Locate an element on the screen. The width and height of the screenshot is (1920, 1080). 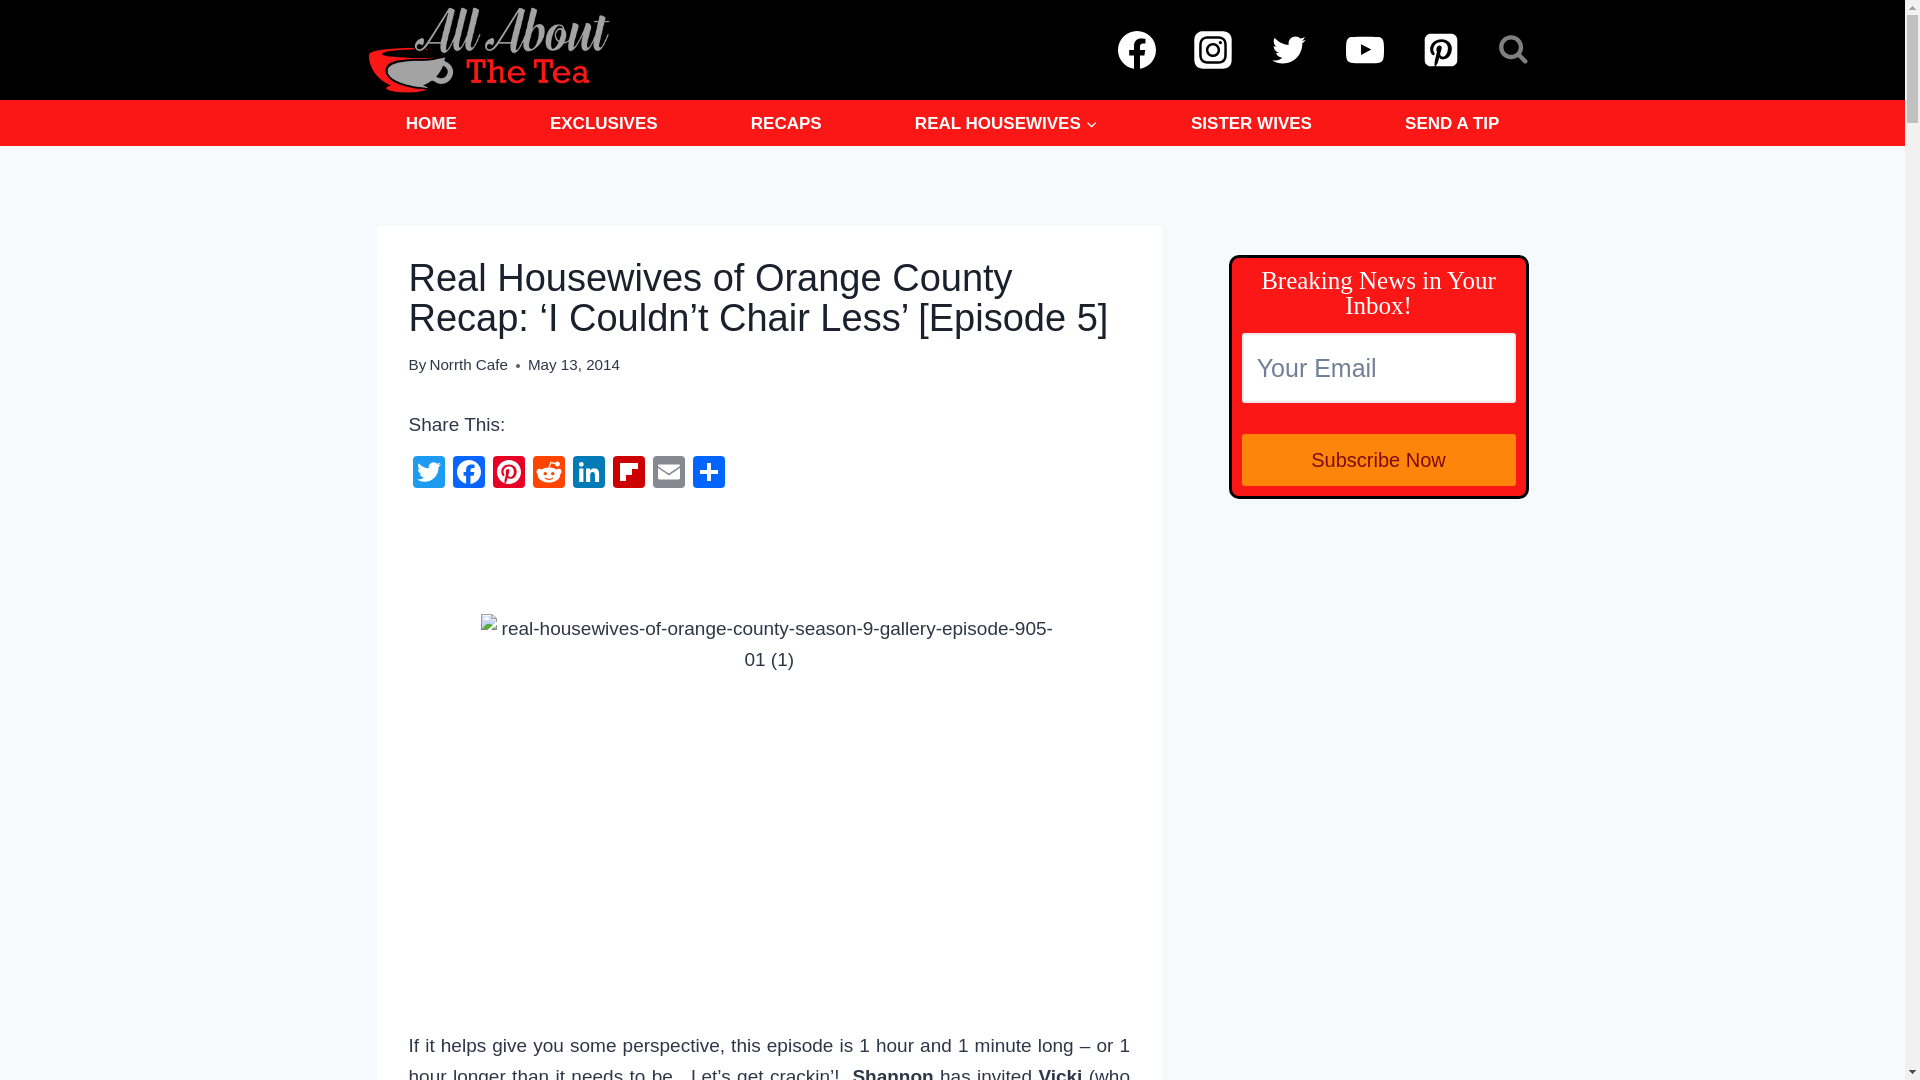
Flipboard is located at coordinates (628, 474).